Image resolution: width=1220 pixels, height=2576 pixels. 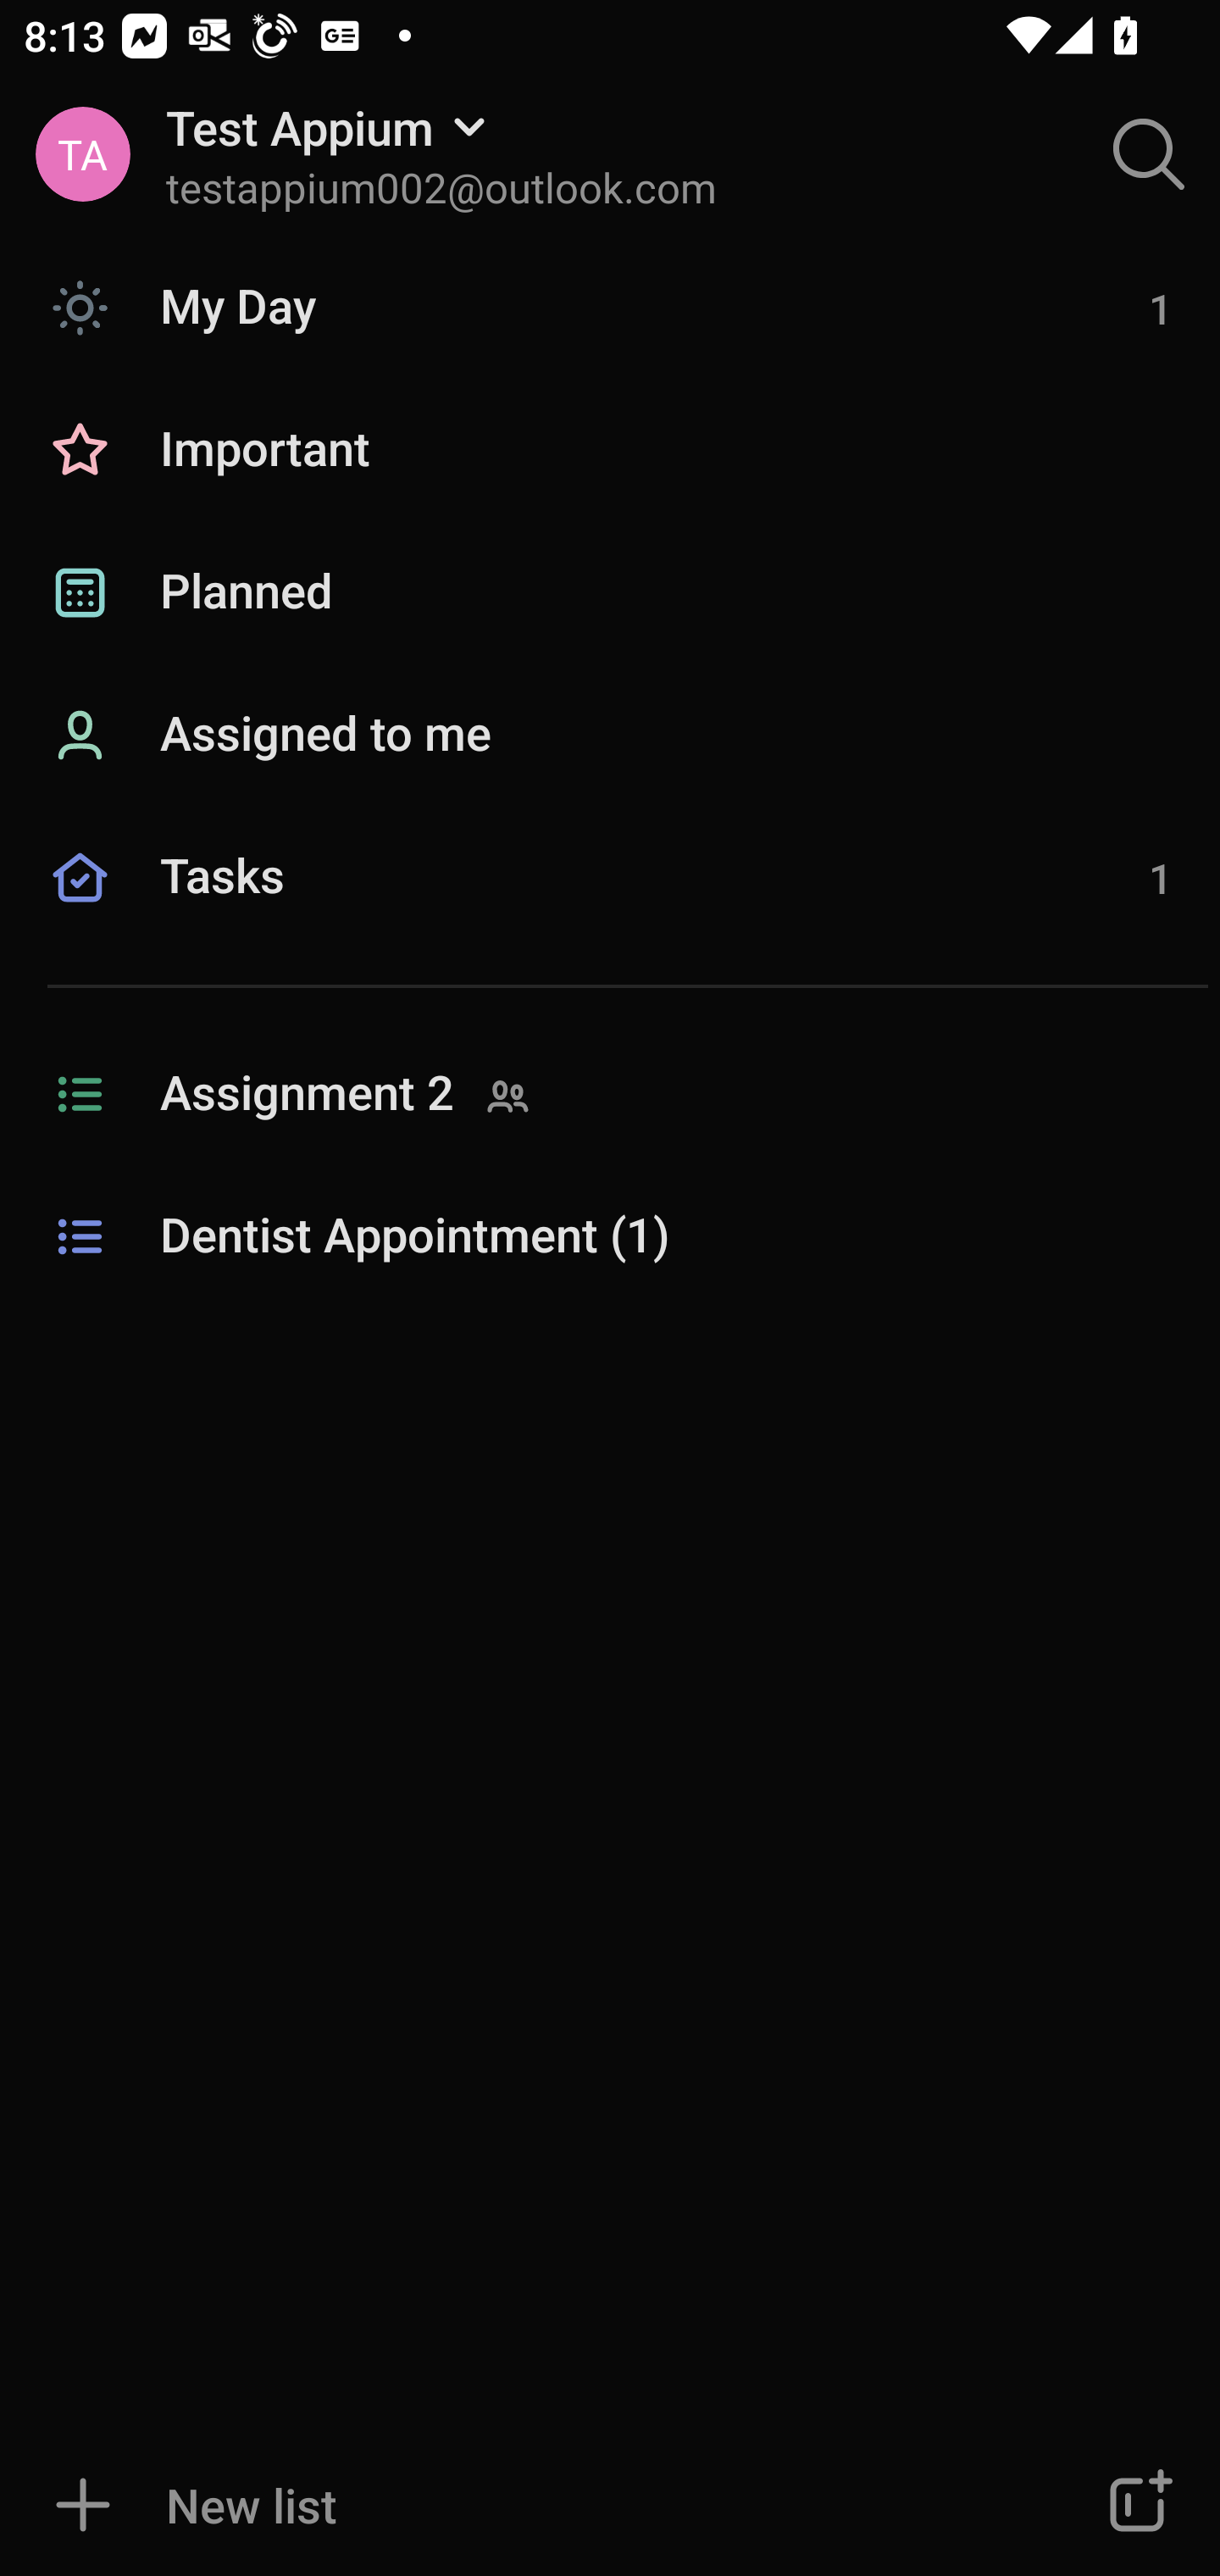 I want to click on Assigned to me, 0 tasks Assigned to me, so click(x=610, y=736).